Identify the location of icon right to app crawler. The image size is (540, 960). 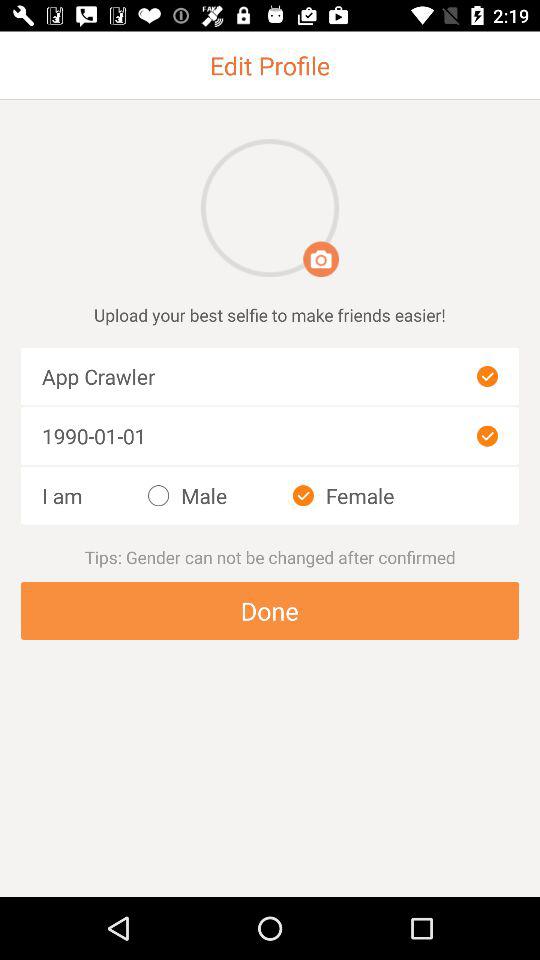
(486, 376).